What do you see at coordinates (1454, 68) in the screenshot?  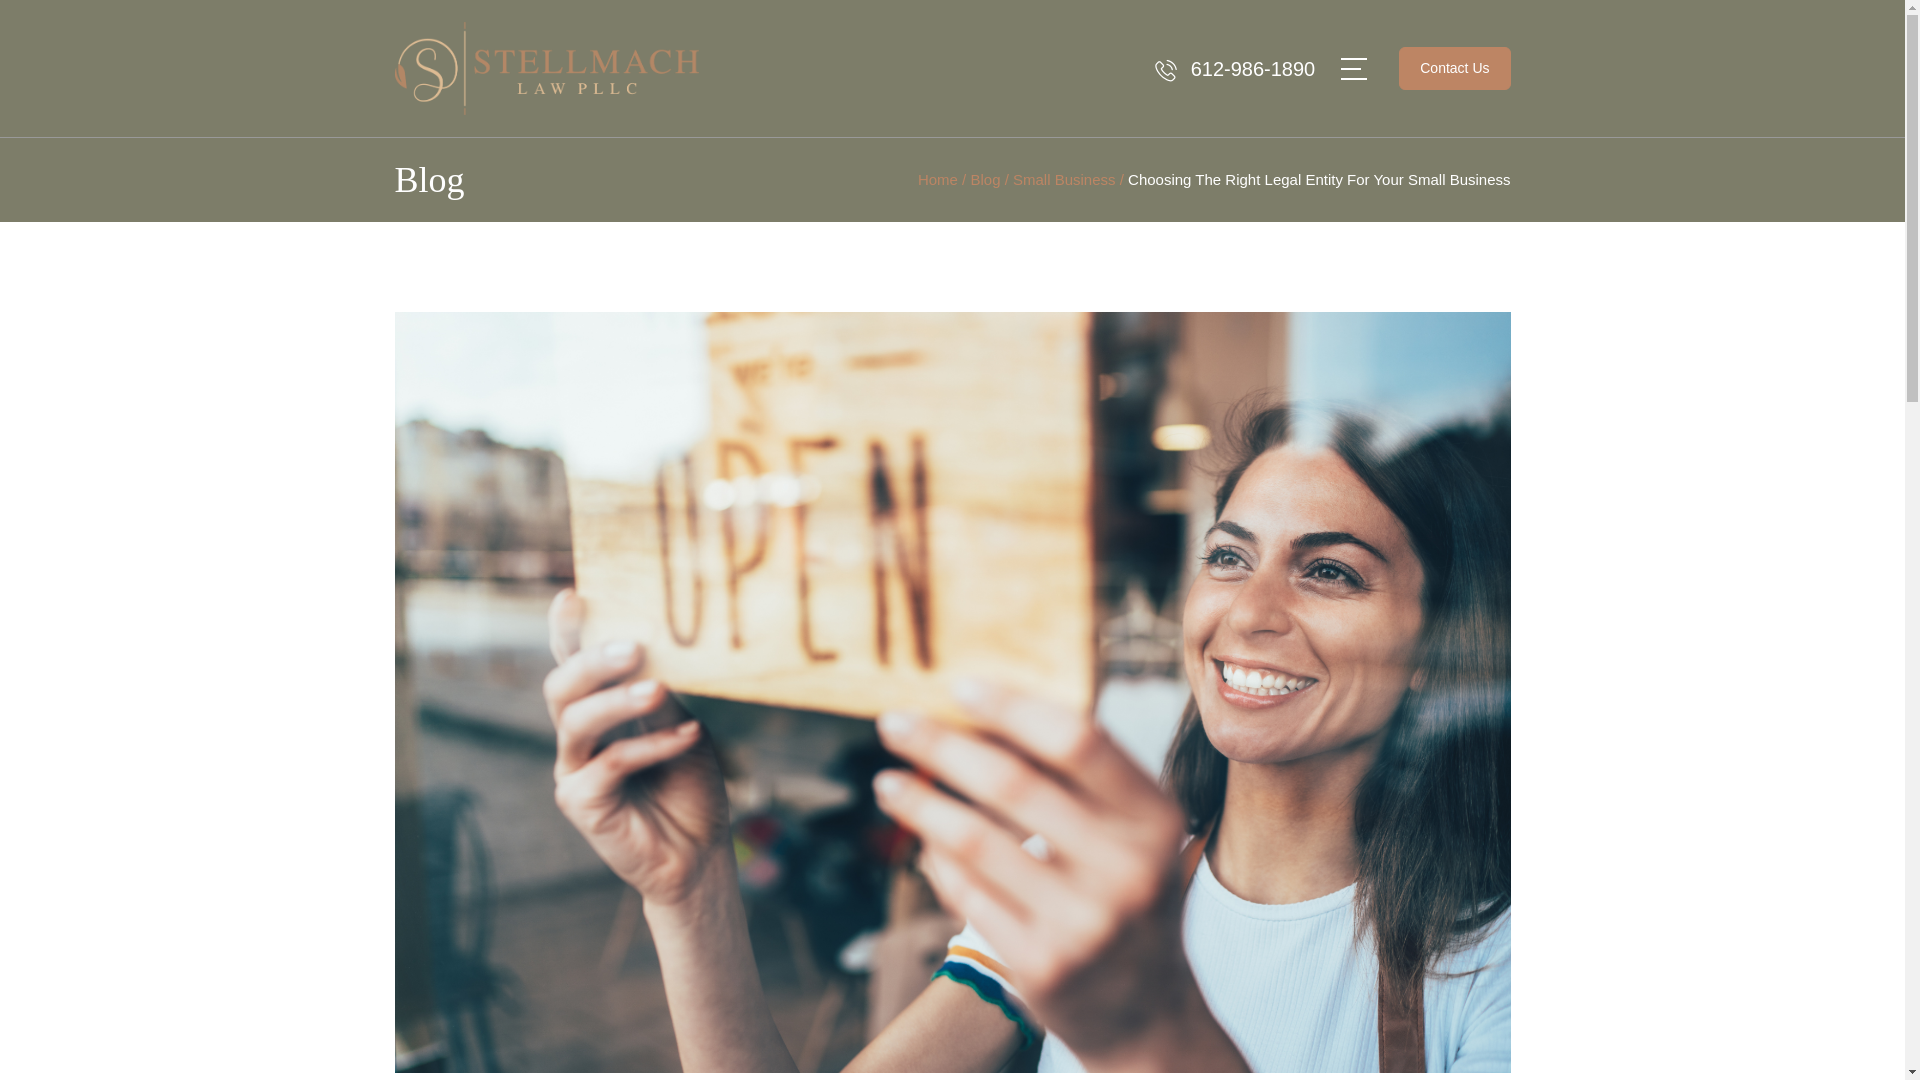 I see `Contact Us` at bounding box center [1454, 68].